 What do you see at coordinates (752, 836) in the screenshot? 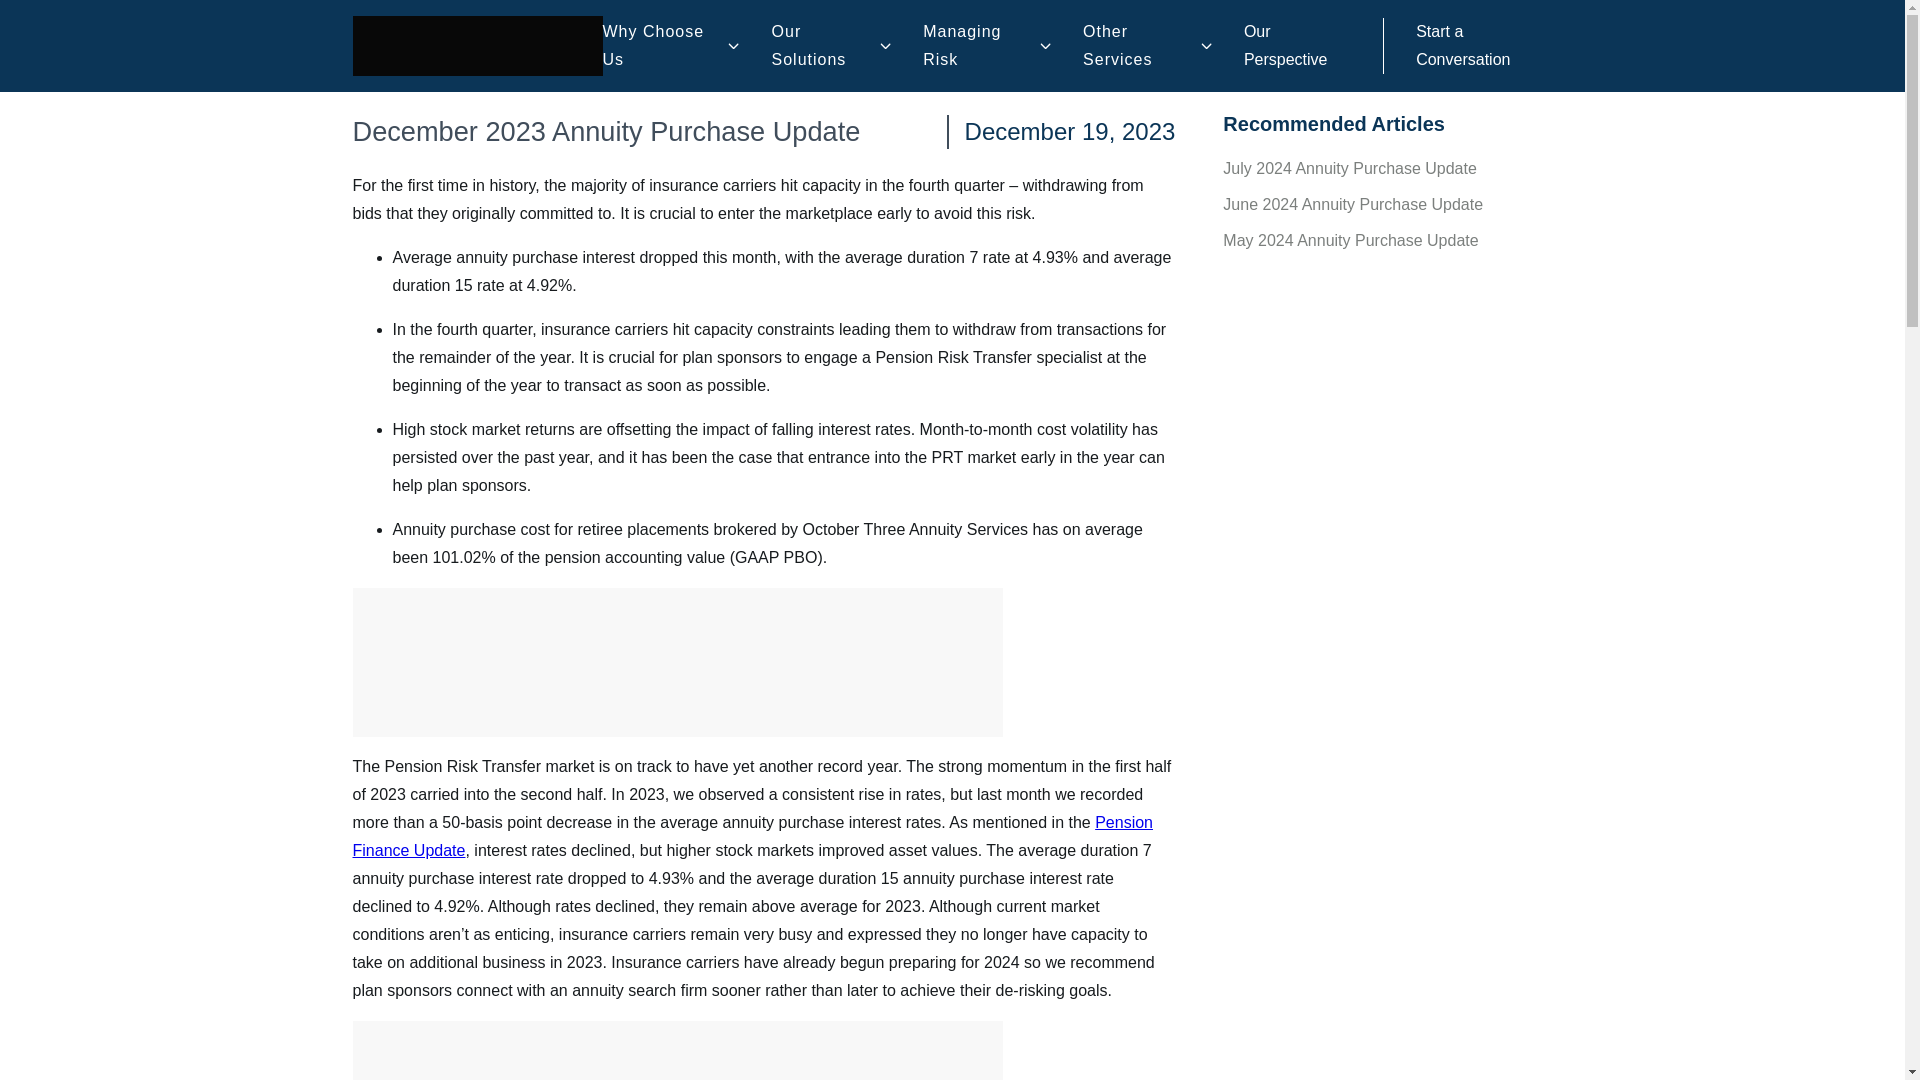
I see `Pension Finance Update` at bounding box center [752, 836].